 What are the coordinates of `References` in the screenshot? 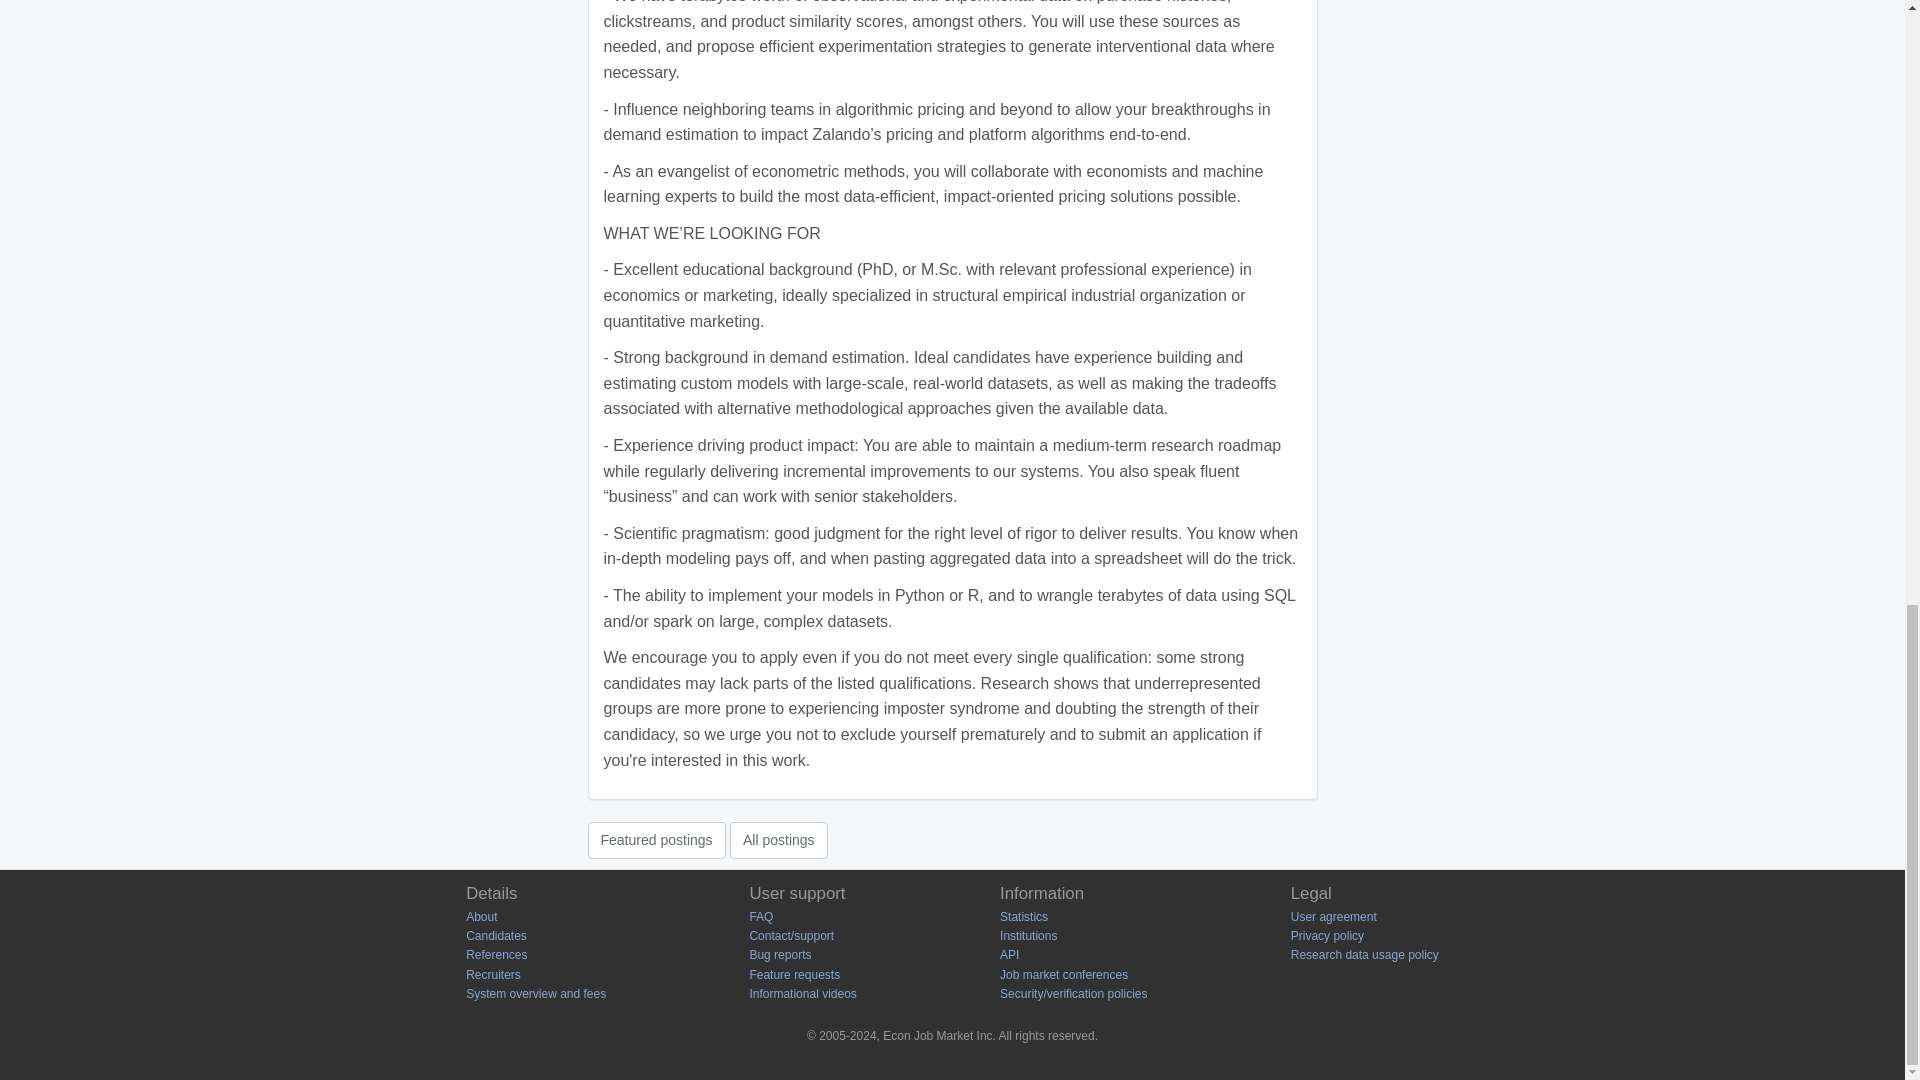 It's located at (496, 955).